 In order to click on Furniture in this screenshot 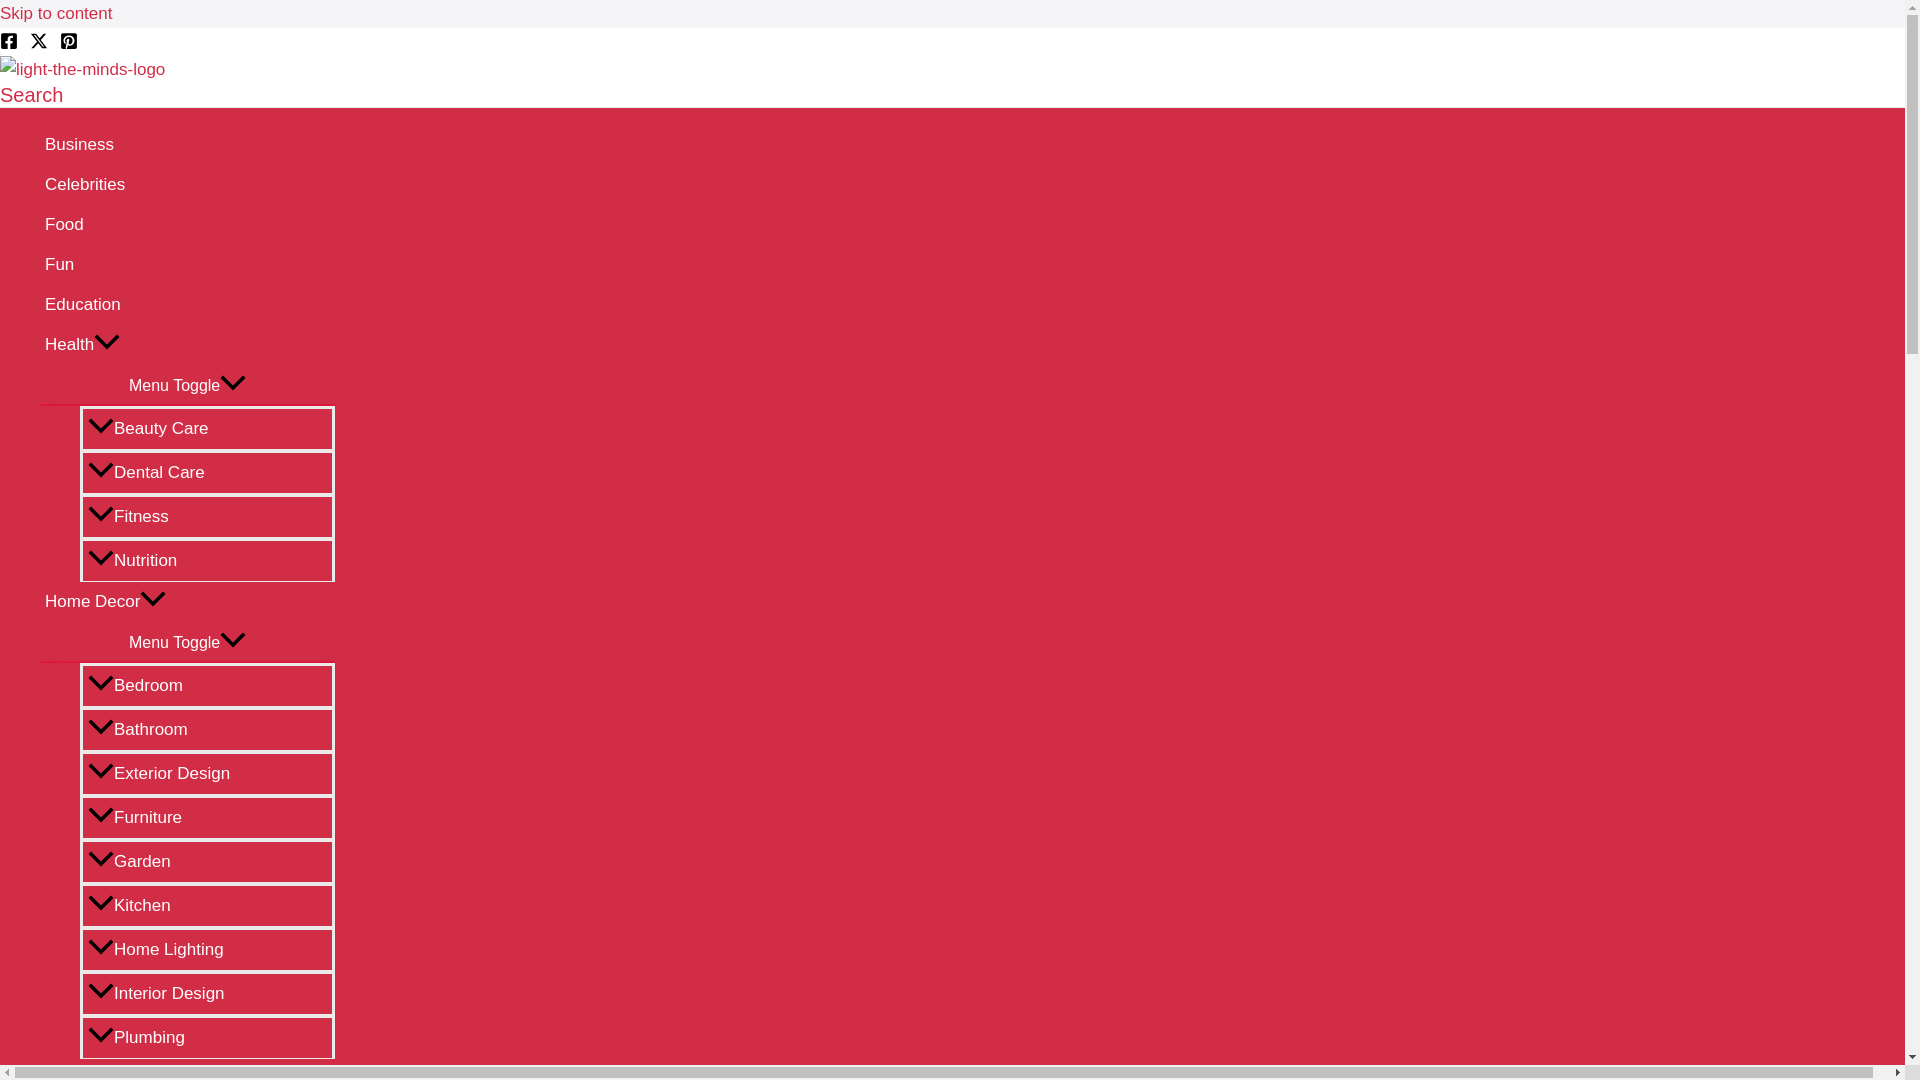, I will do `click(207, 816)`.